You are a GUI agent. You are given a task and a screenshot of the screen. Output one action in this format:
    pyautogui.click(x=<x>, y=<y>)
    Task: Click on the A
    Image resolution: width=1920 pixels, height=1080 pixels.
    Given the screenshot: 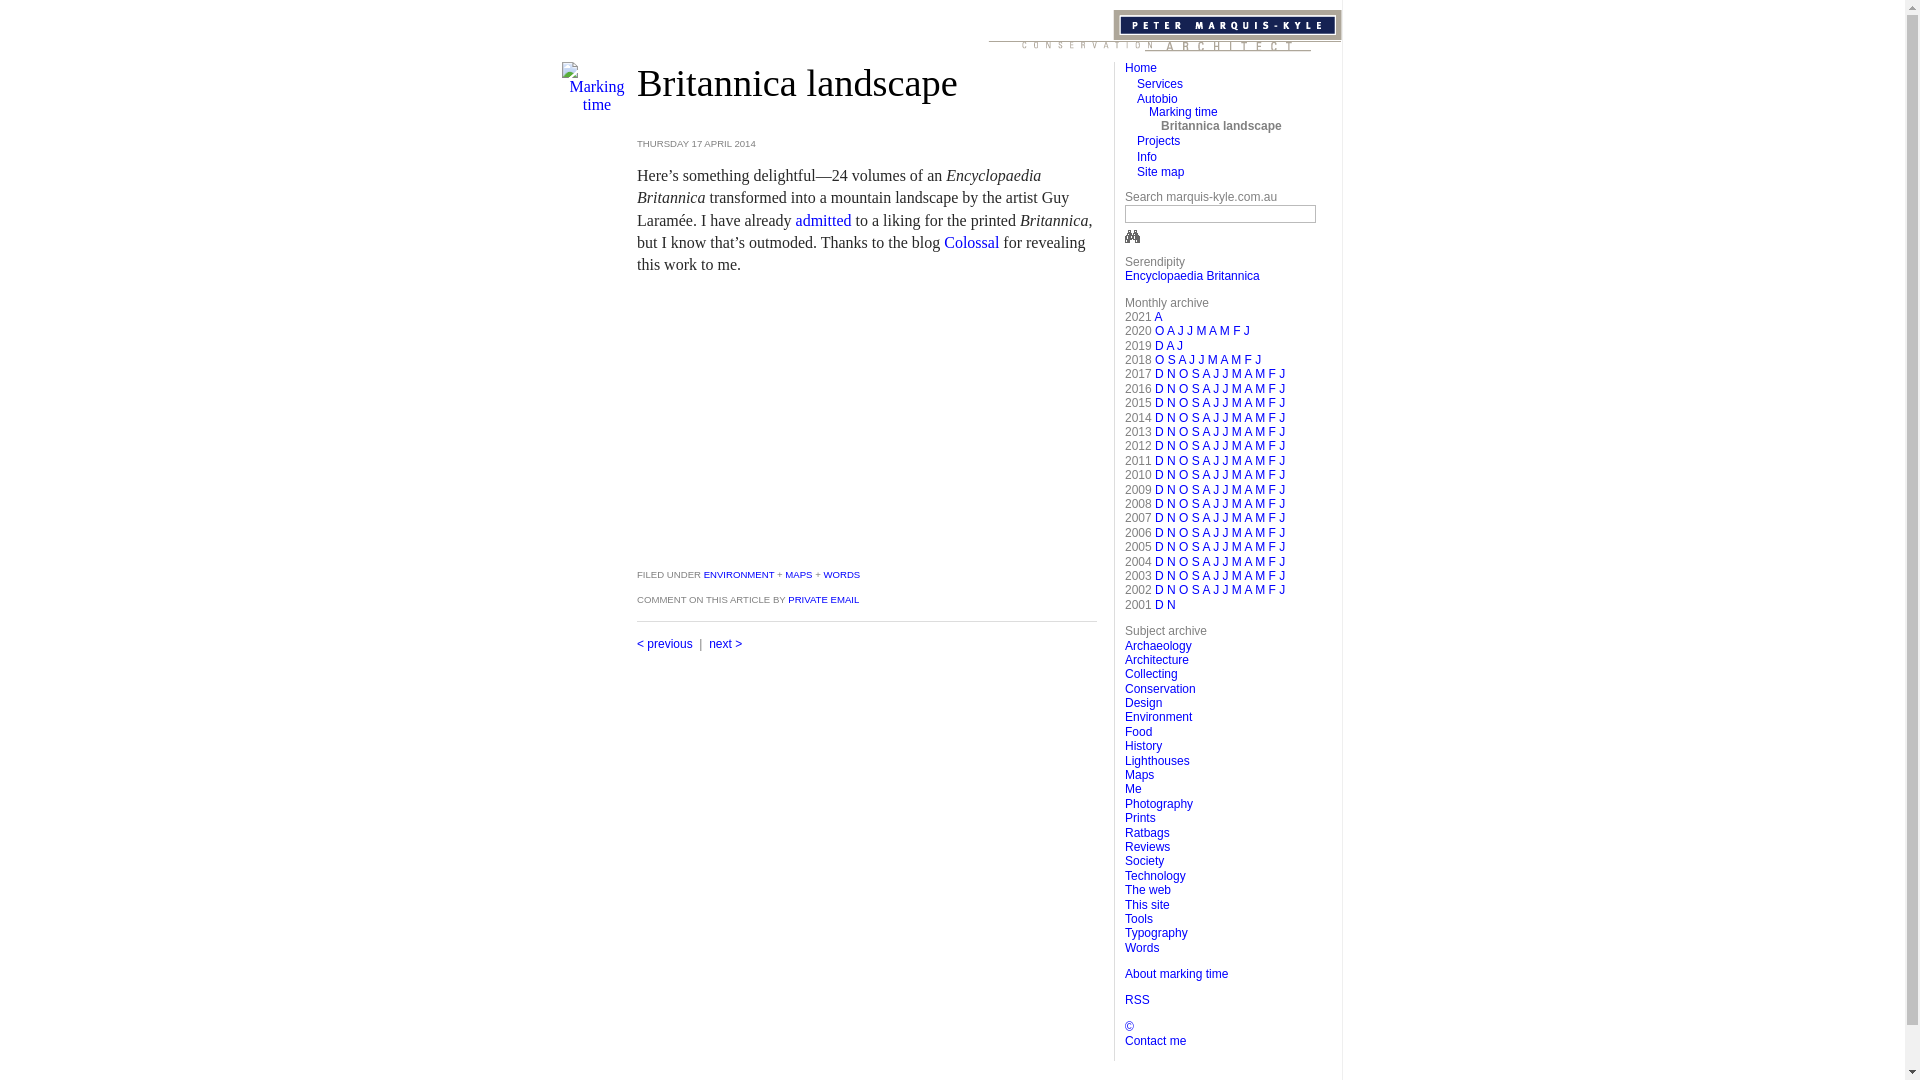 What is the action you would take?
    pyautogui.click(x=1248, y=562)
    